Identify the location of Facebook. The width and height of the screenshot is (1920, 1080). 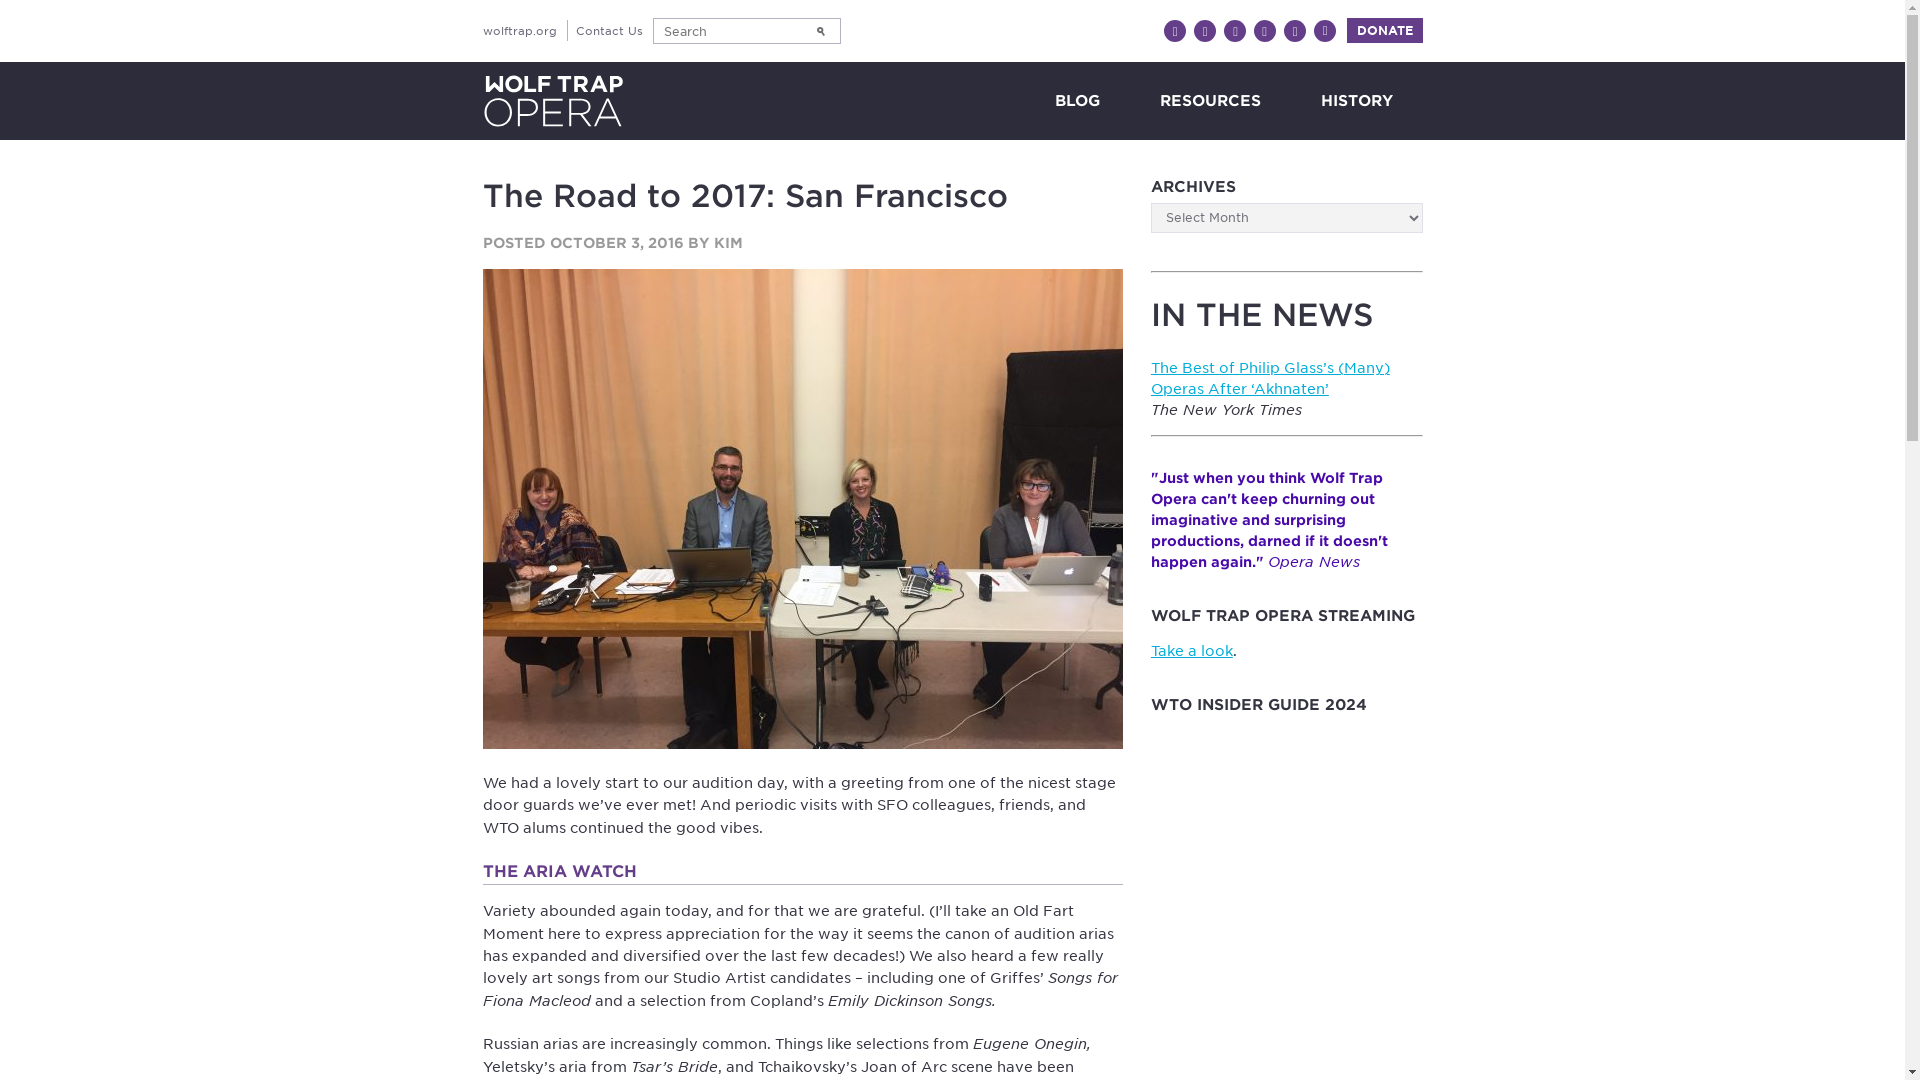
(1174, 31).